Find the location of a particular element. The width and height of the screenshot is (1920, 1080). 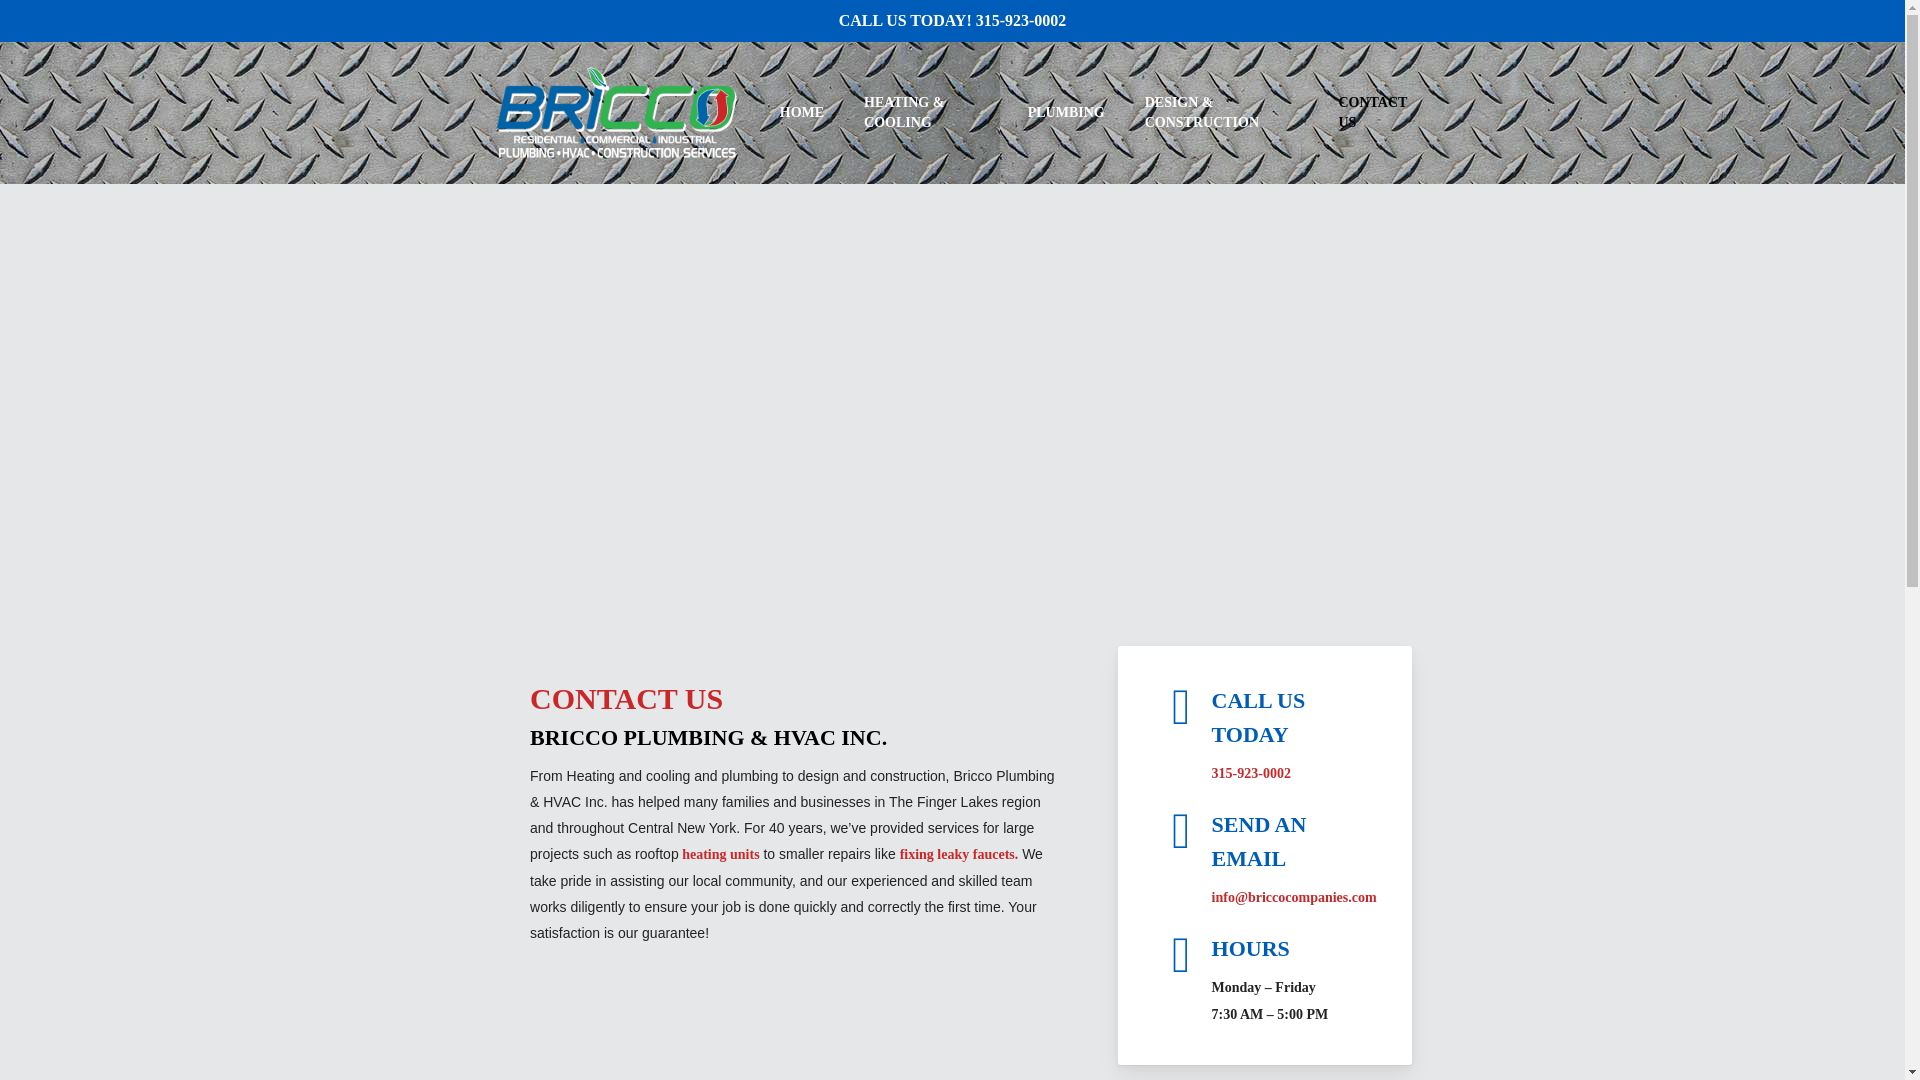

315-923-0002 is located at coordinates (1090, 754).